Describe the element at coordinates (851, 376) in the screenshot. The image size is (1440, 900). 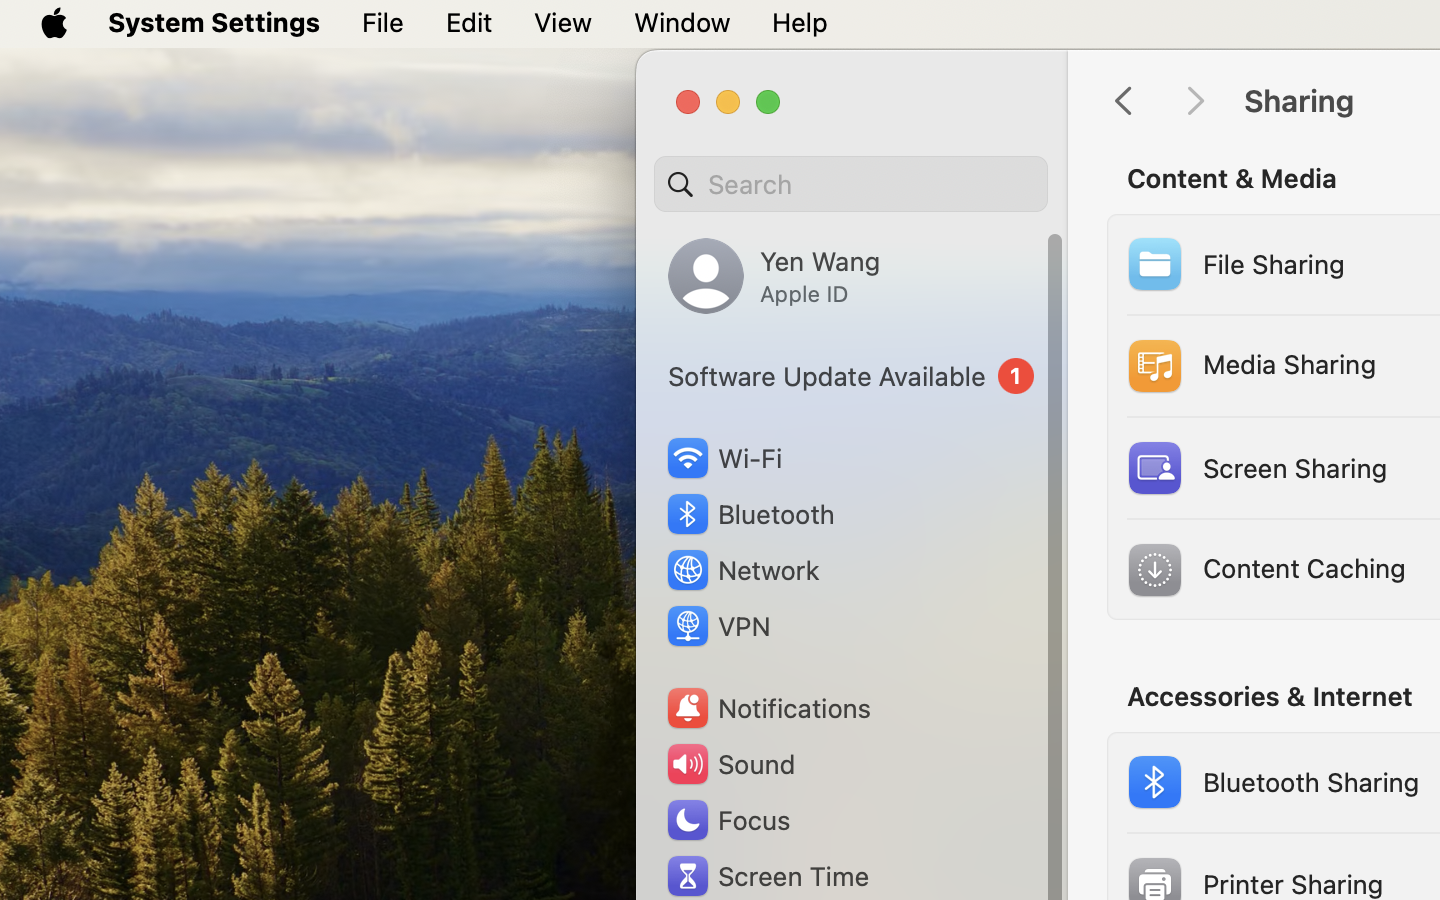
I see `1` at that location.